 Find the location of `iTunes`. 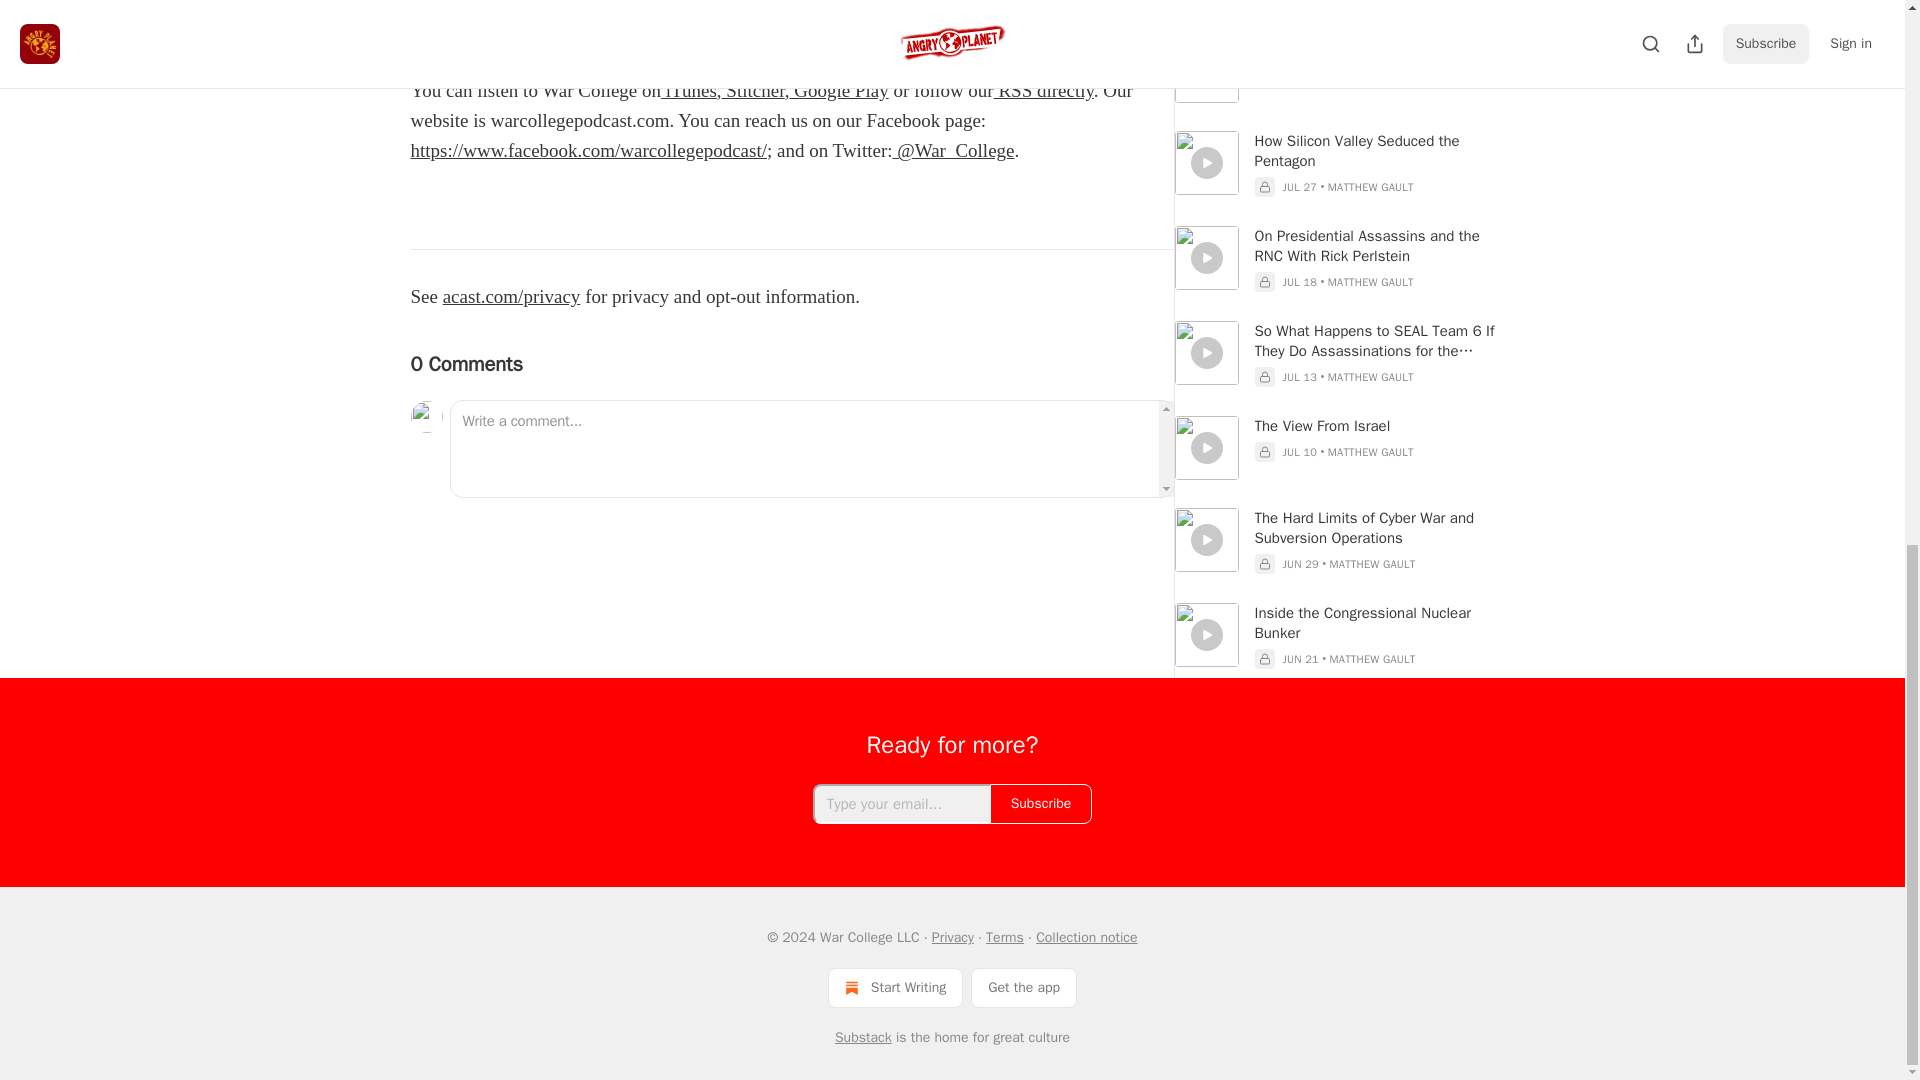

iTunes is located at coordinates (688, 90).